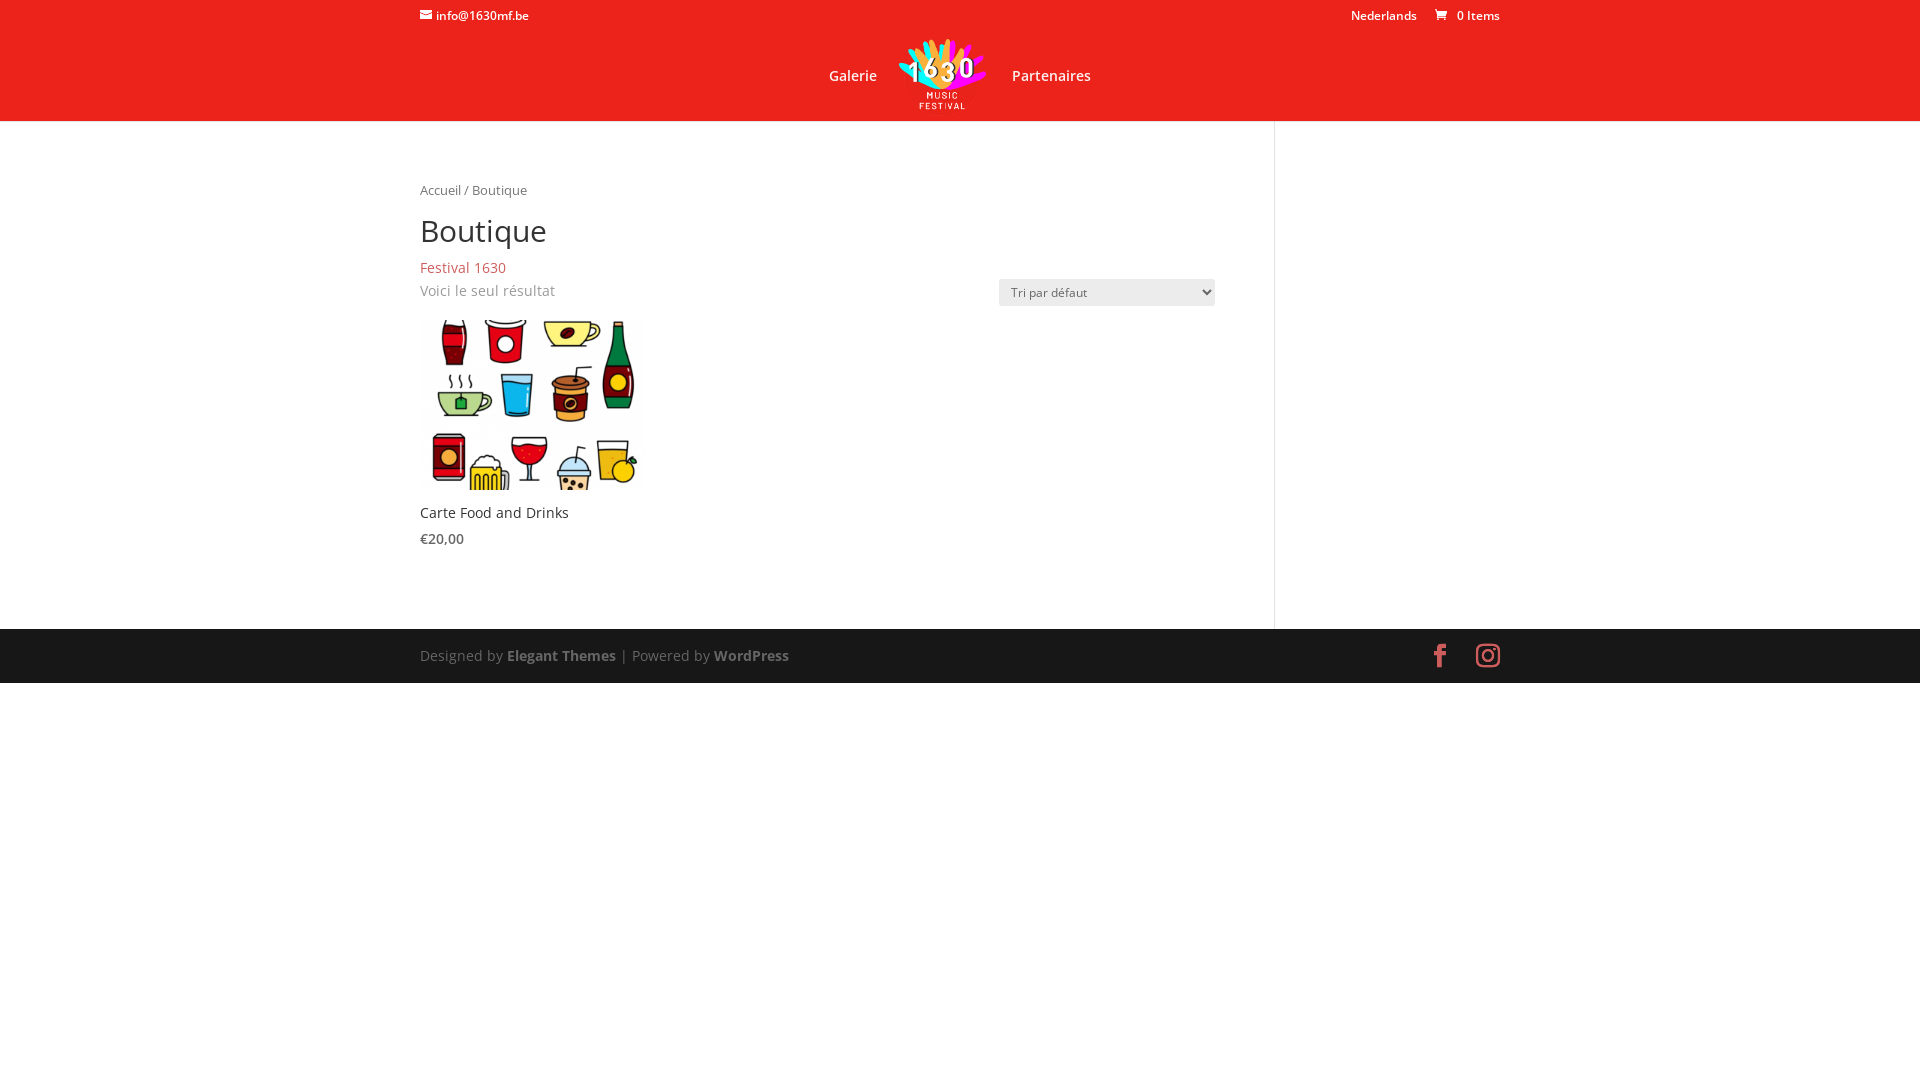 Image resolution: width=1920 pixels, height=1080 pixels. What do you see at coordinates (1384, 20) in the screenshot?
I see `Nederlands` at bounding box center [1384, 20].